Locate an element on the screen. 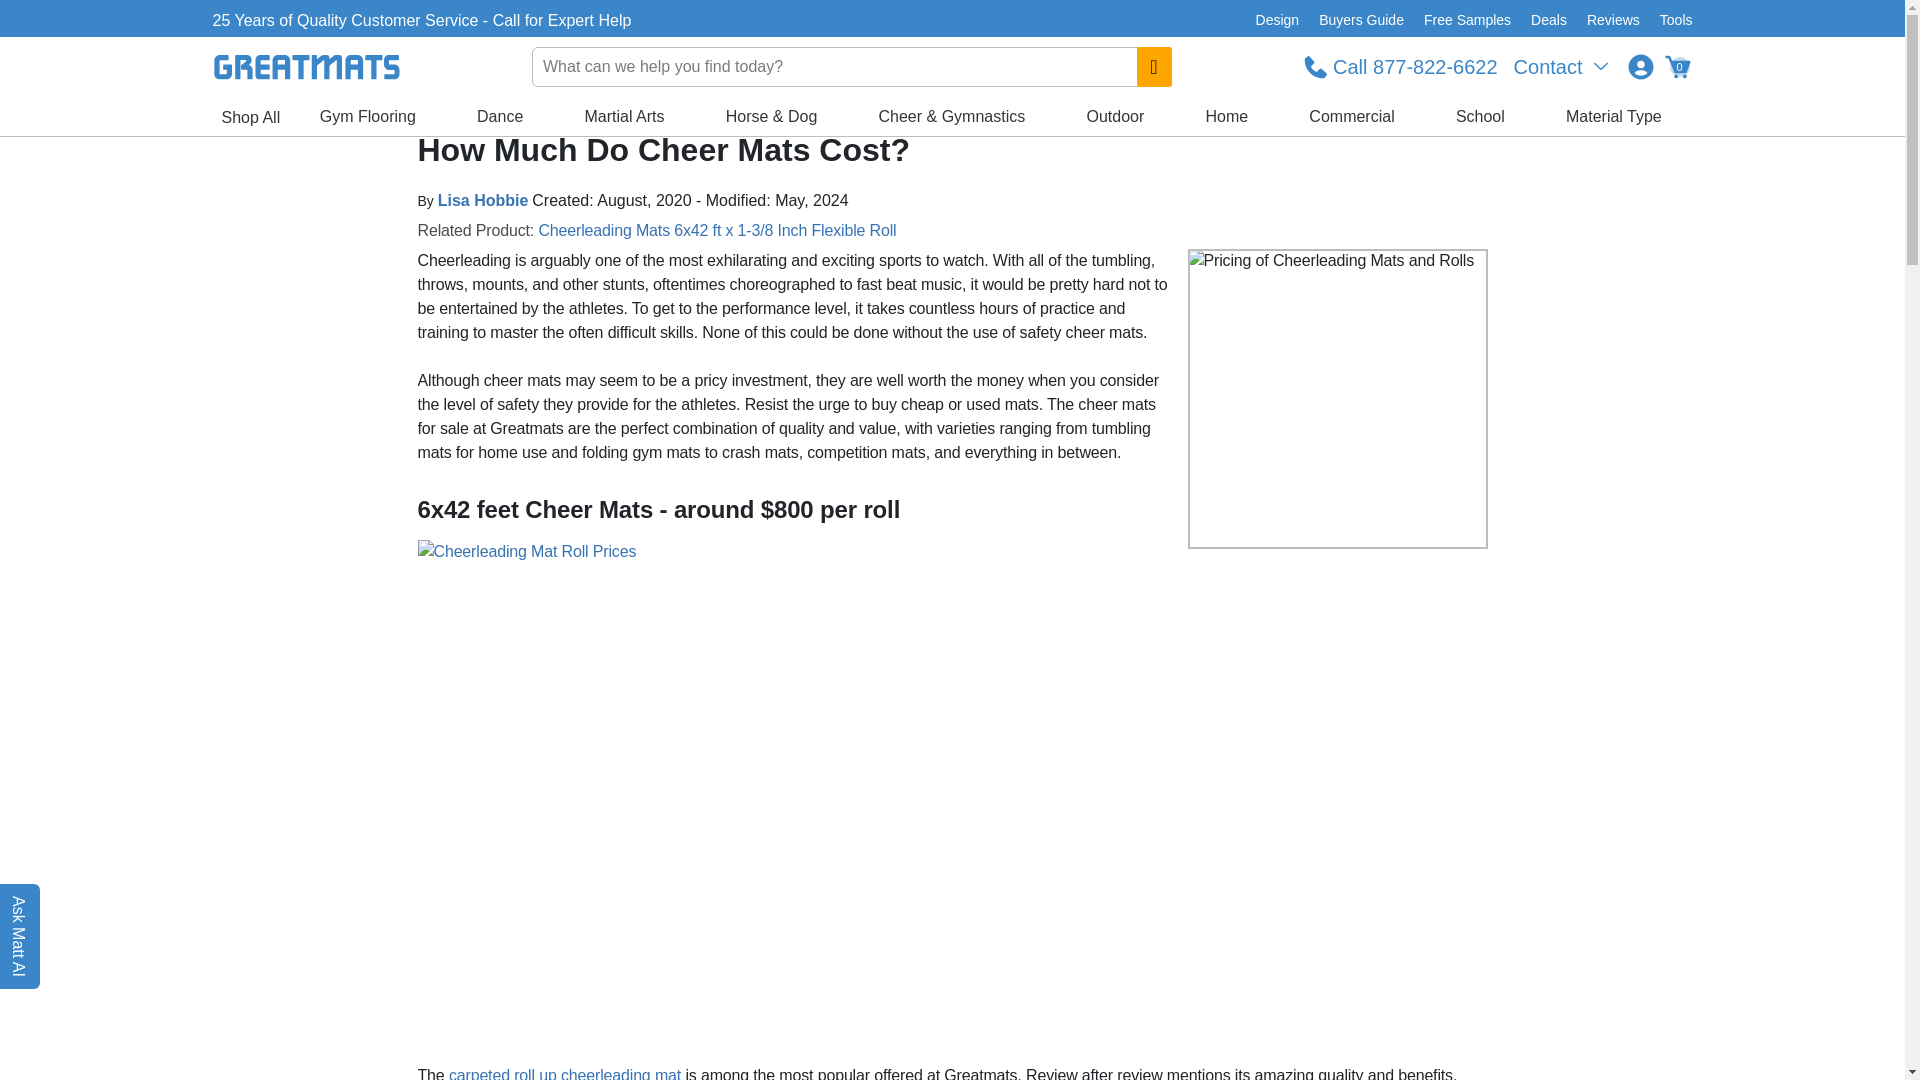  Reviews is located at coordinates (1612, 20).